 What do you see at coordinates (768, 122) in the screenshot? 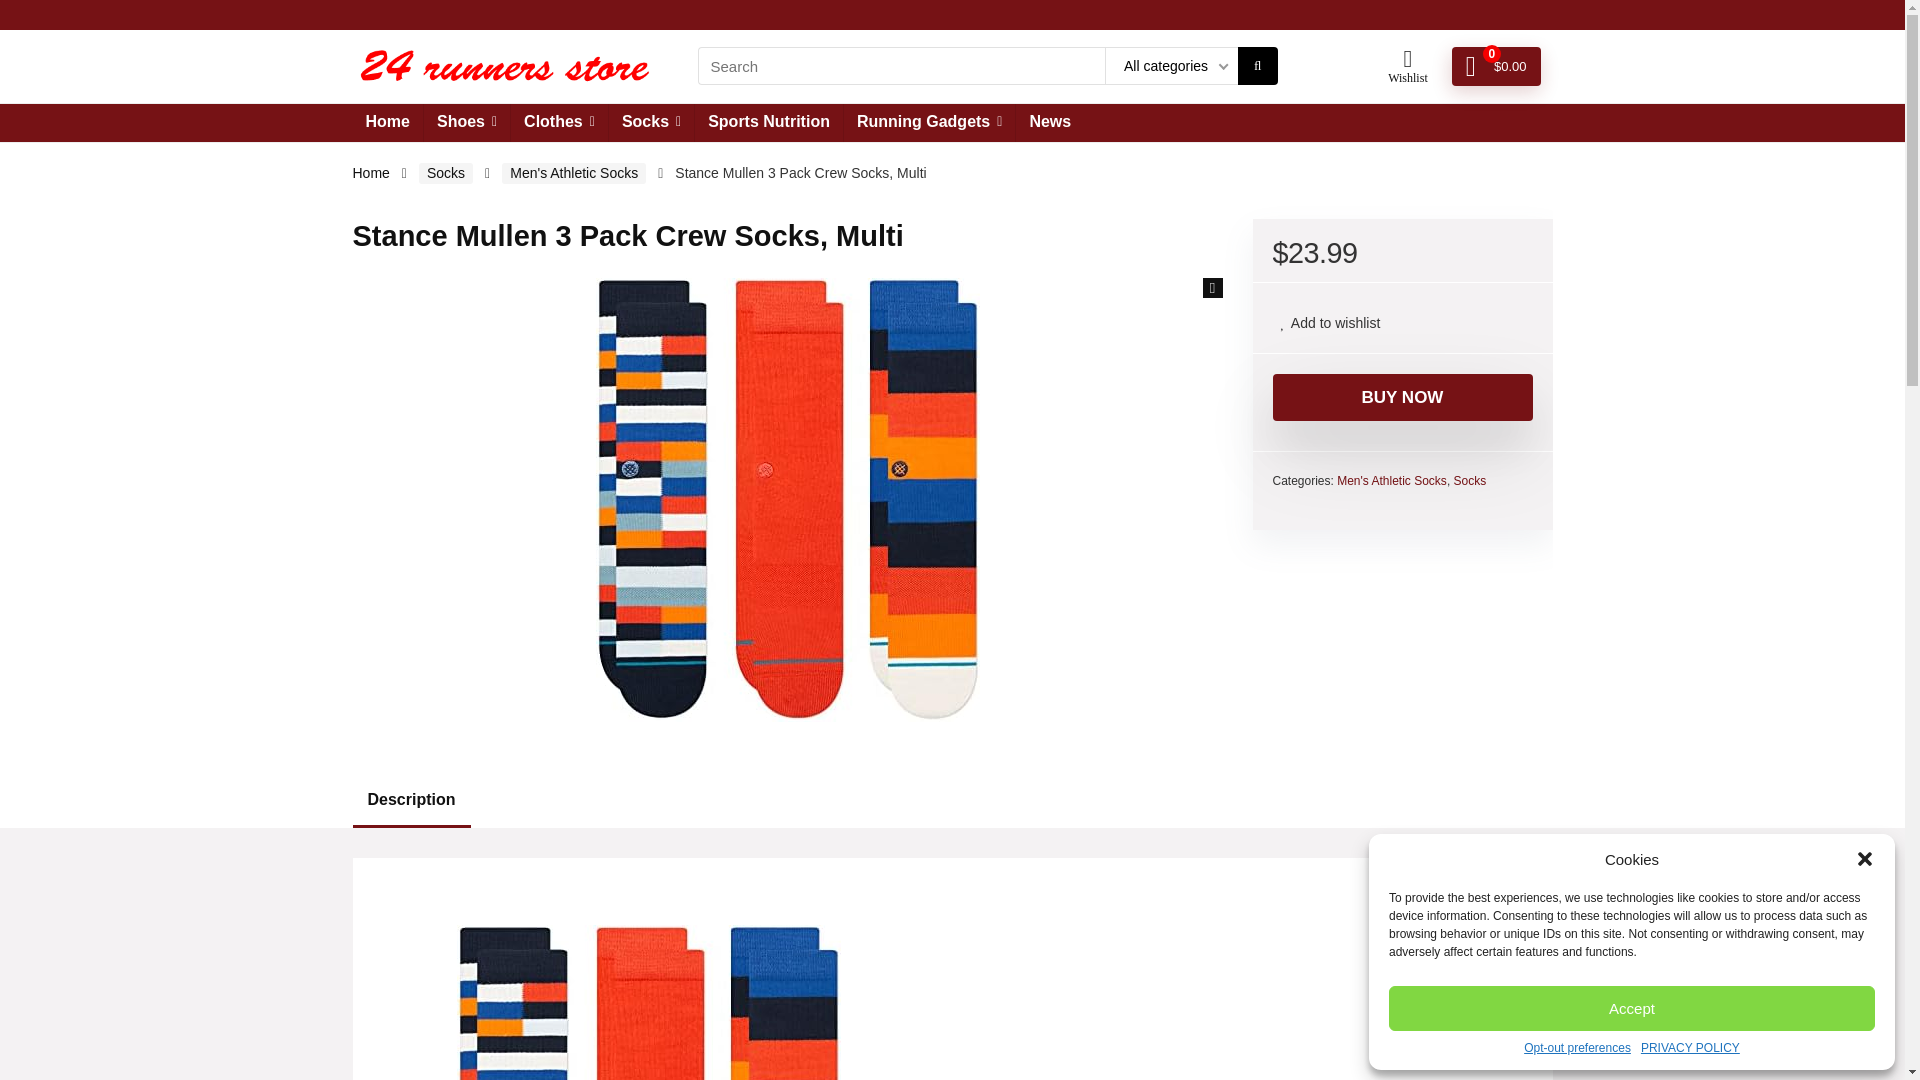
I see `Sports Nutrition` at bounding box center [768, 122].